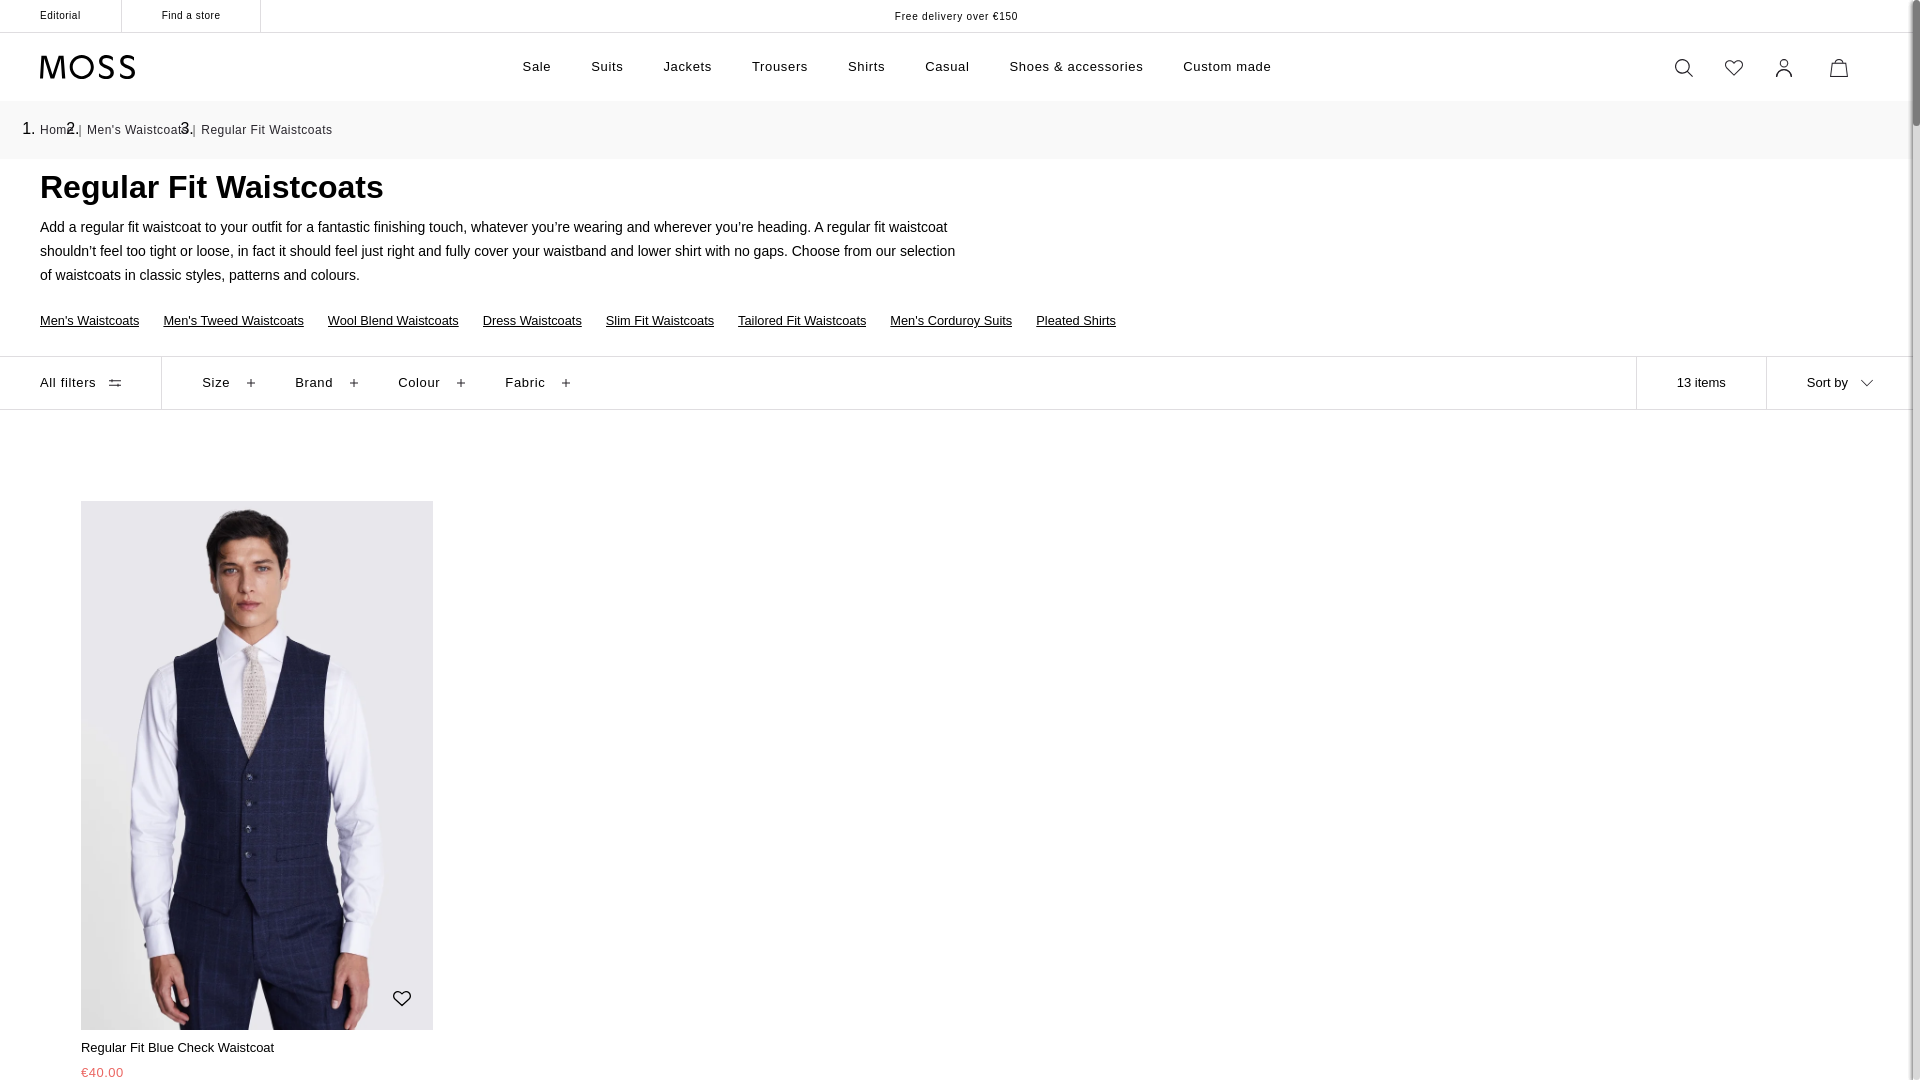  I want to click on Regular Fit Blue Check Waistcoat 966850691, so click(256, 1055).